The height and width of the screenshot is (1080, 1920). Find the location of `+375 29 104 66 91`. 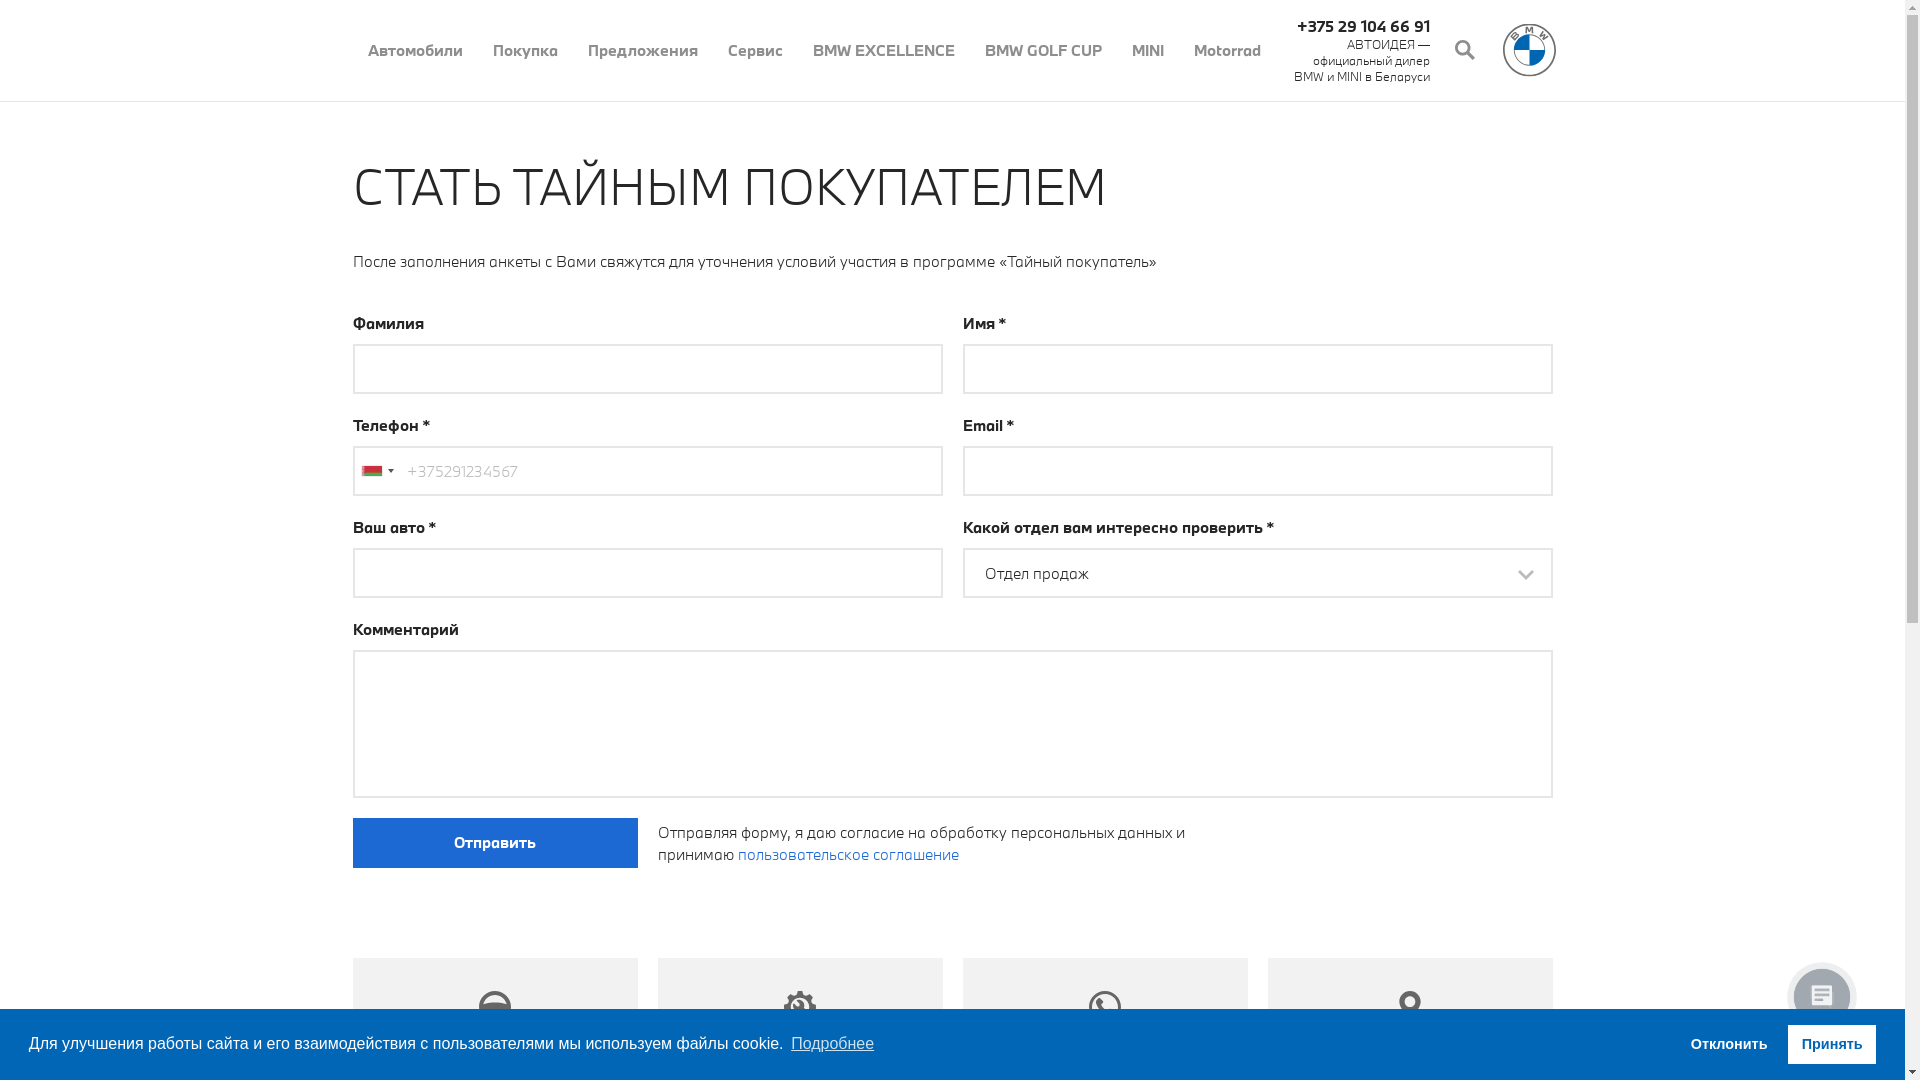

+375 29 104 66 91 is located at coordinates (1362, 26).